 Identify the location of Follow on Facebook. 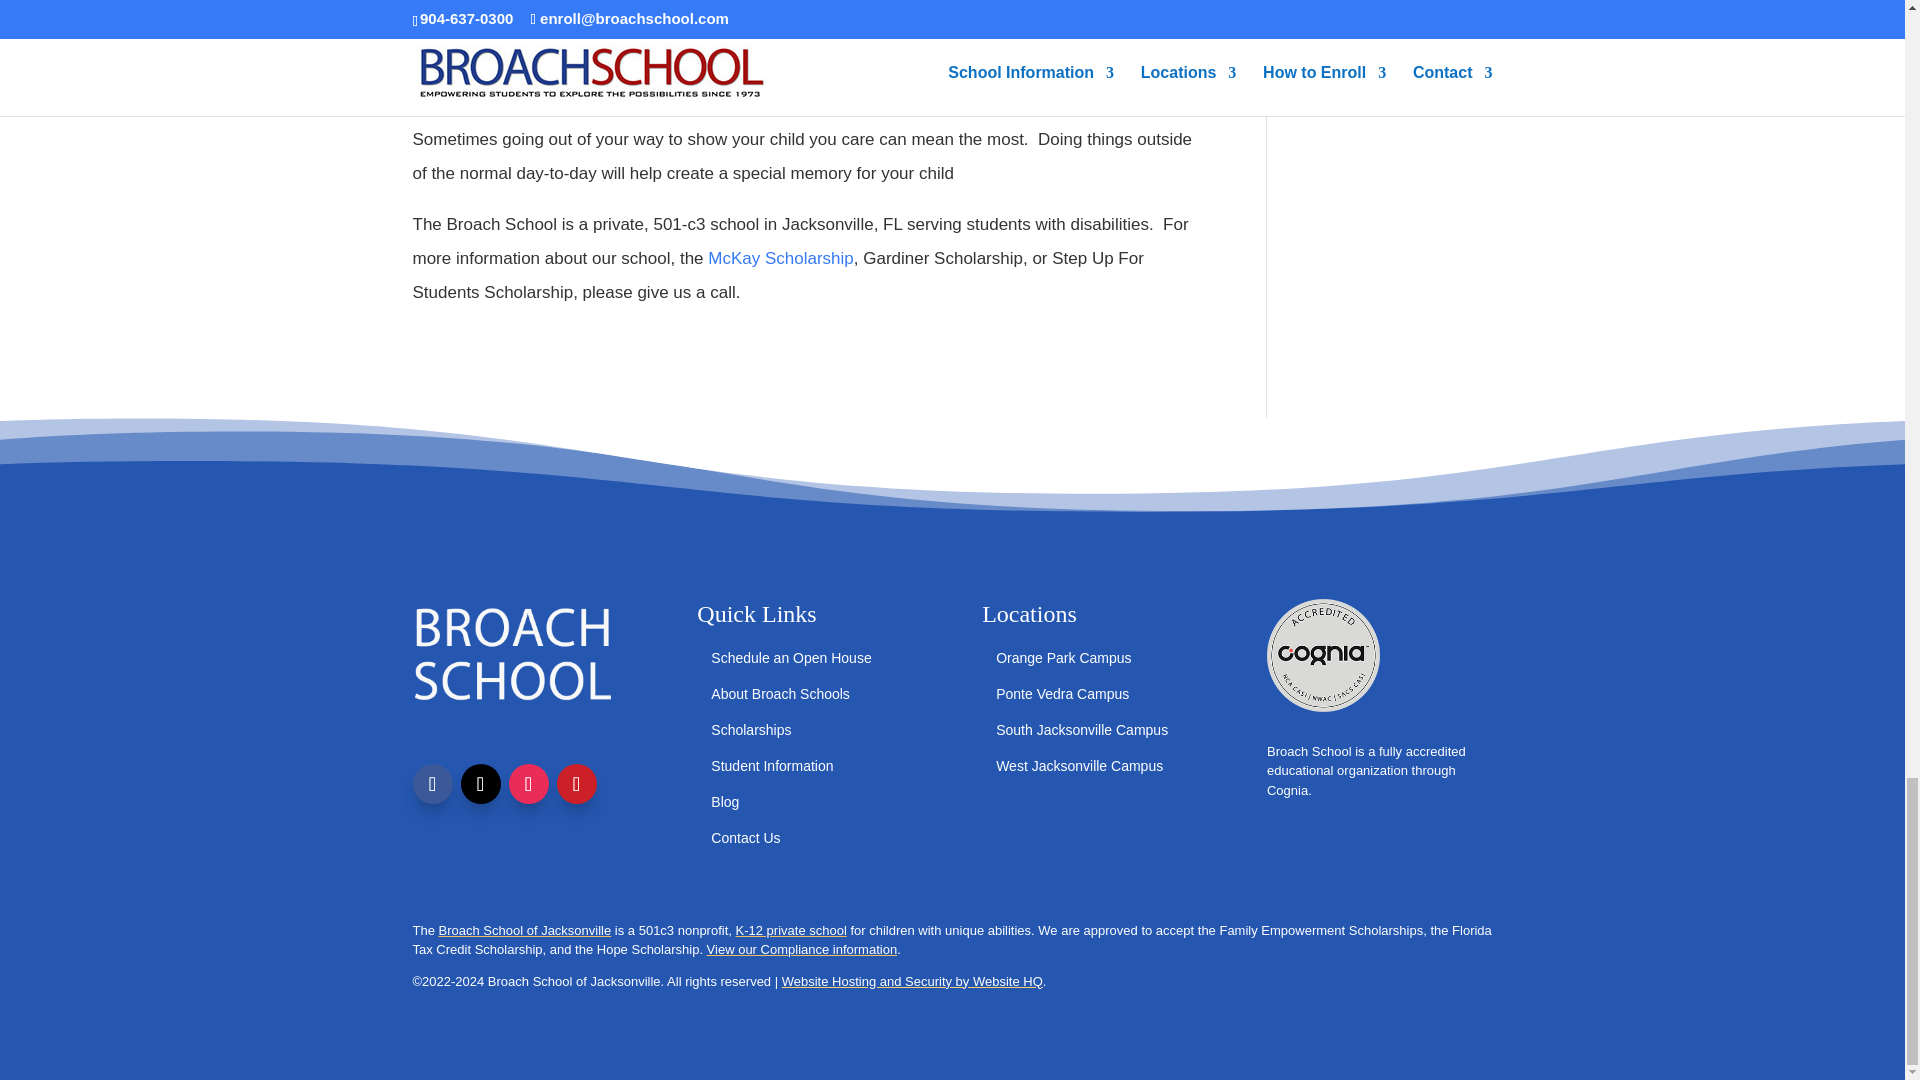
(432, 783).